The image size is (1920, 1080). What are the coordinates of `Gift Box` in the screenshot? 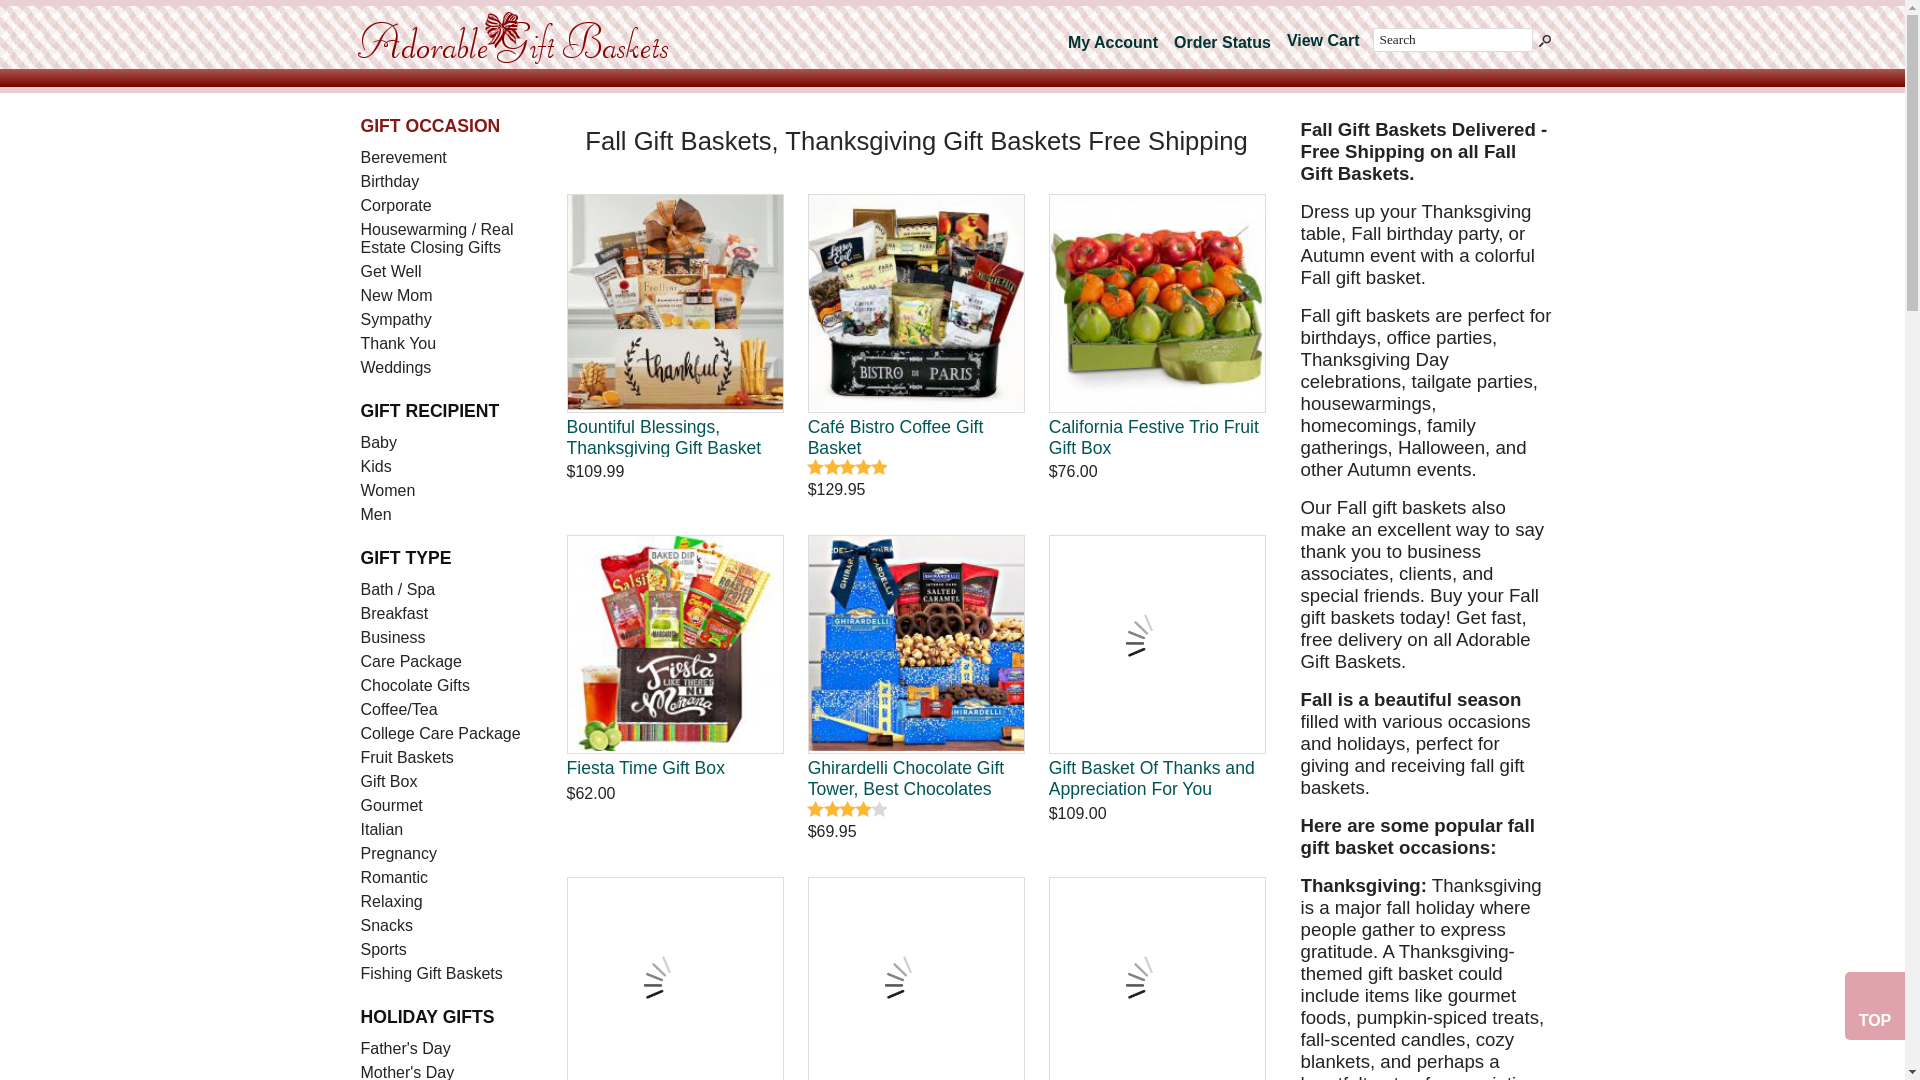 It's located at (447, 782).